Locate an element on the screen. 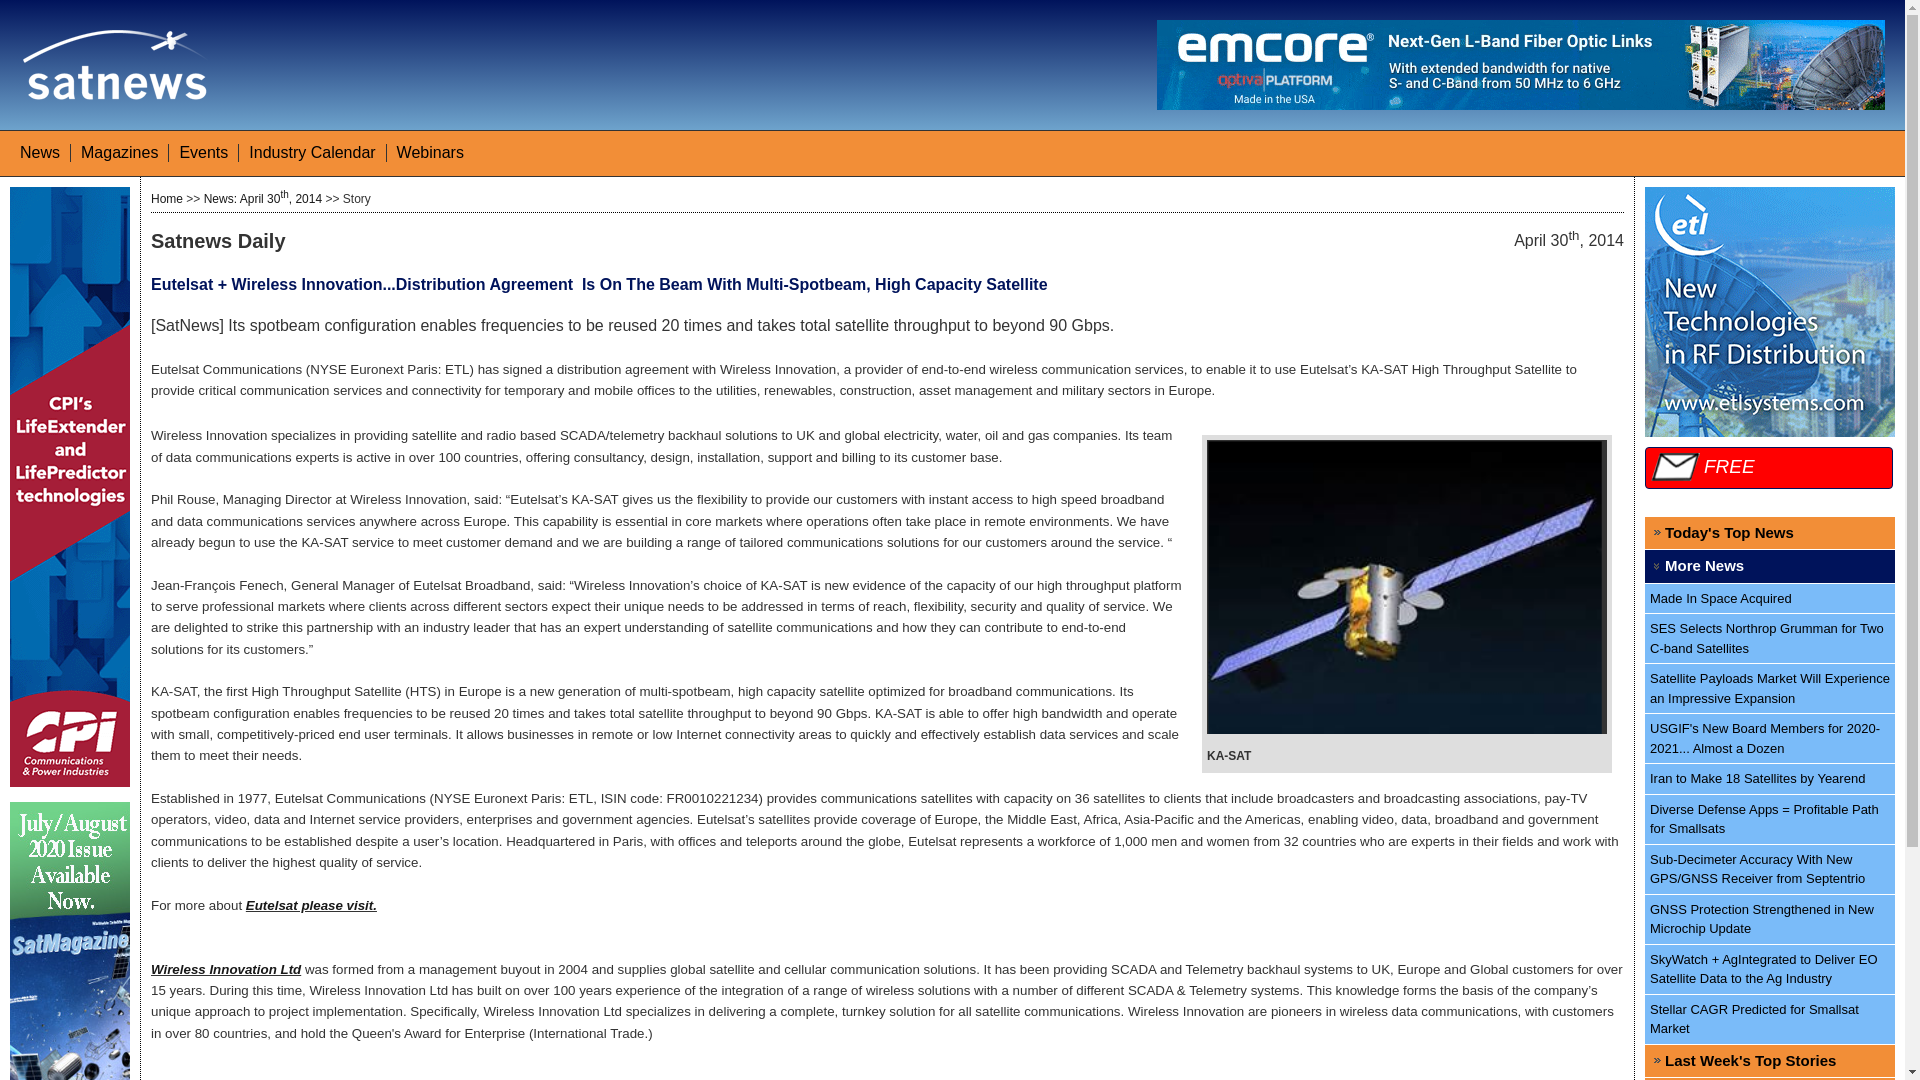 This screenshot has height=1080, width=1920. Home is located at coordinates (166, 199).